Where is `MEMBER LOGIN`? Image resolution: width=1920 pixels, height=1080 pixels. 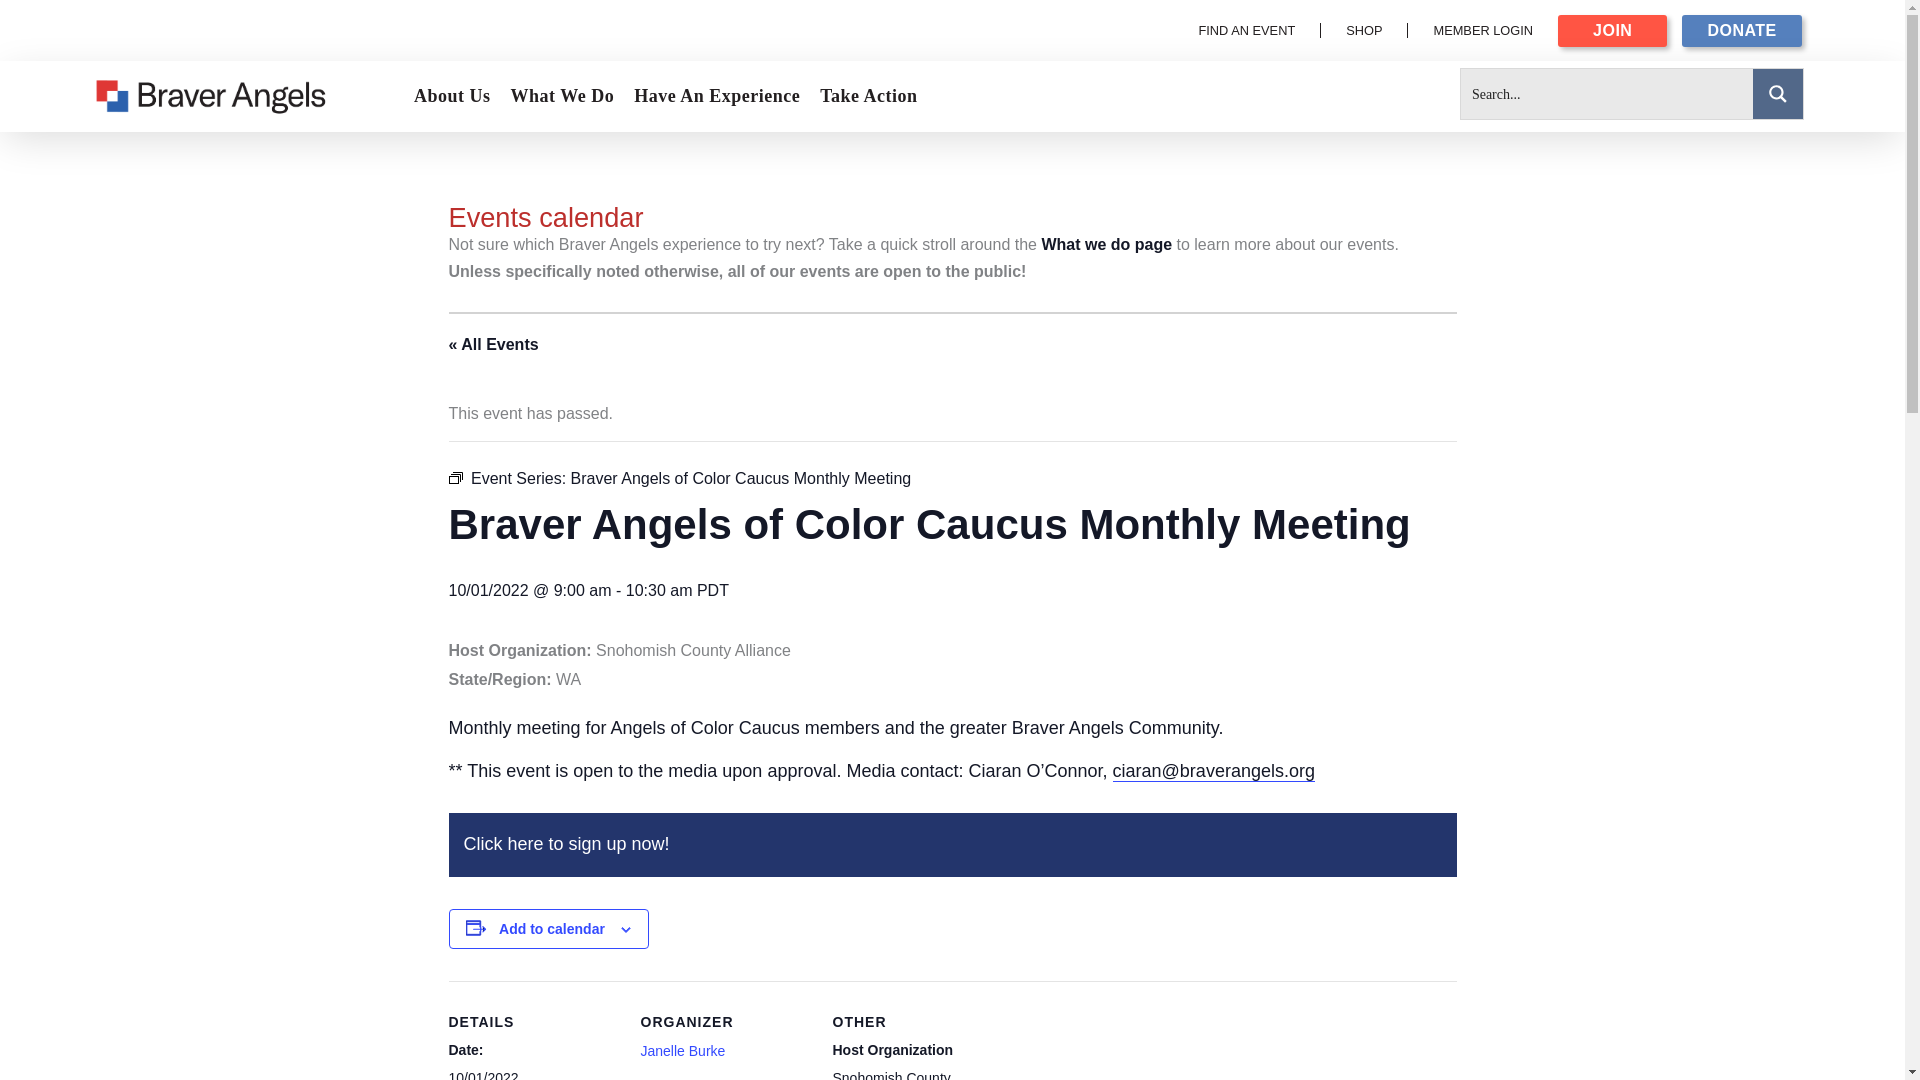
MEMBER LOGIN is located at coordinates (1482, 30).